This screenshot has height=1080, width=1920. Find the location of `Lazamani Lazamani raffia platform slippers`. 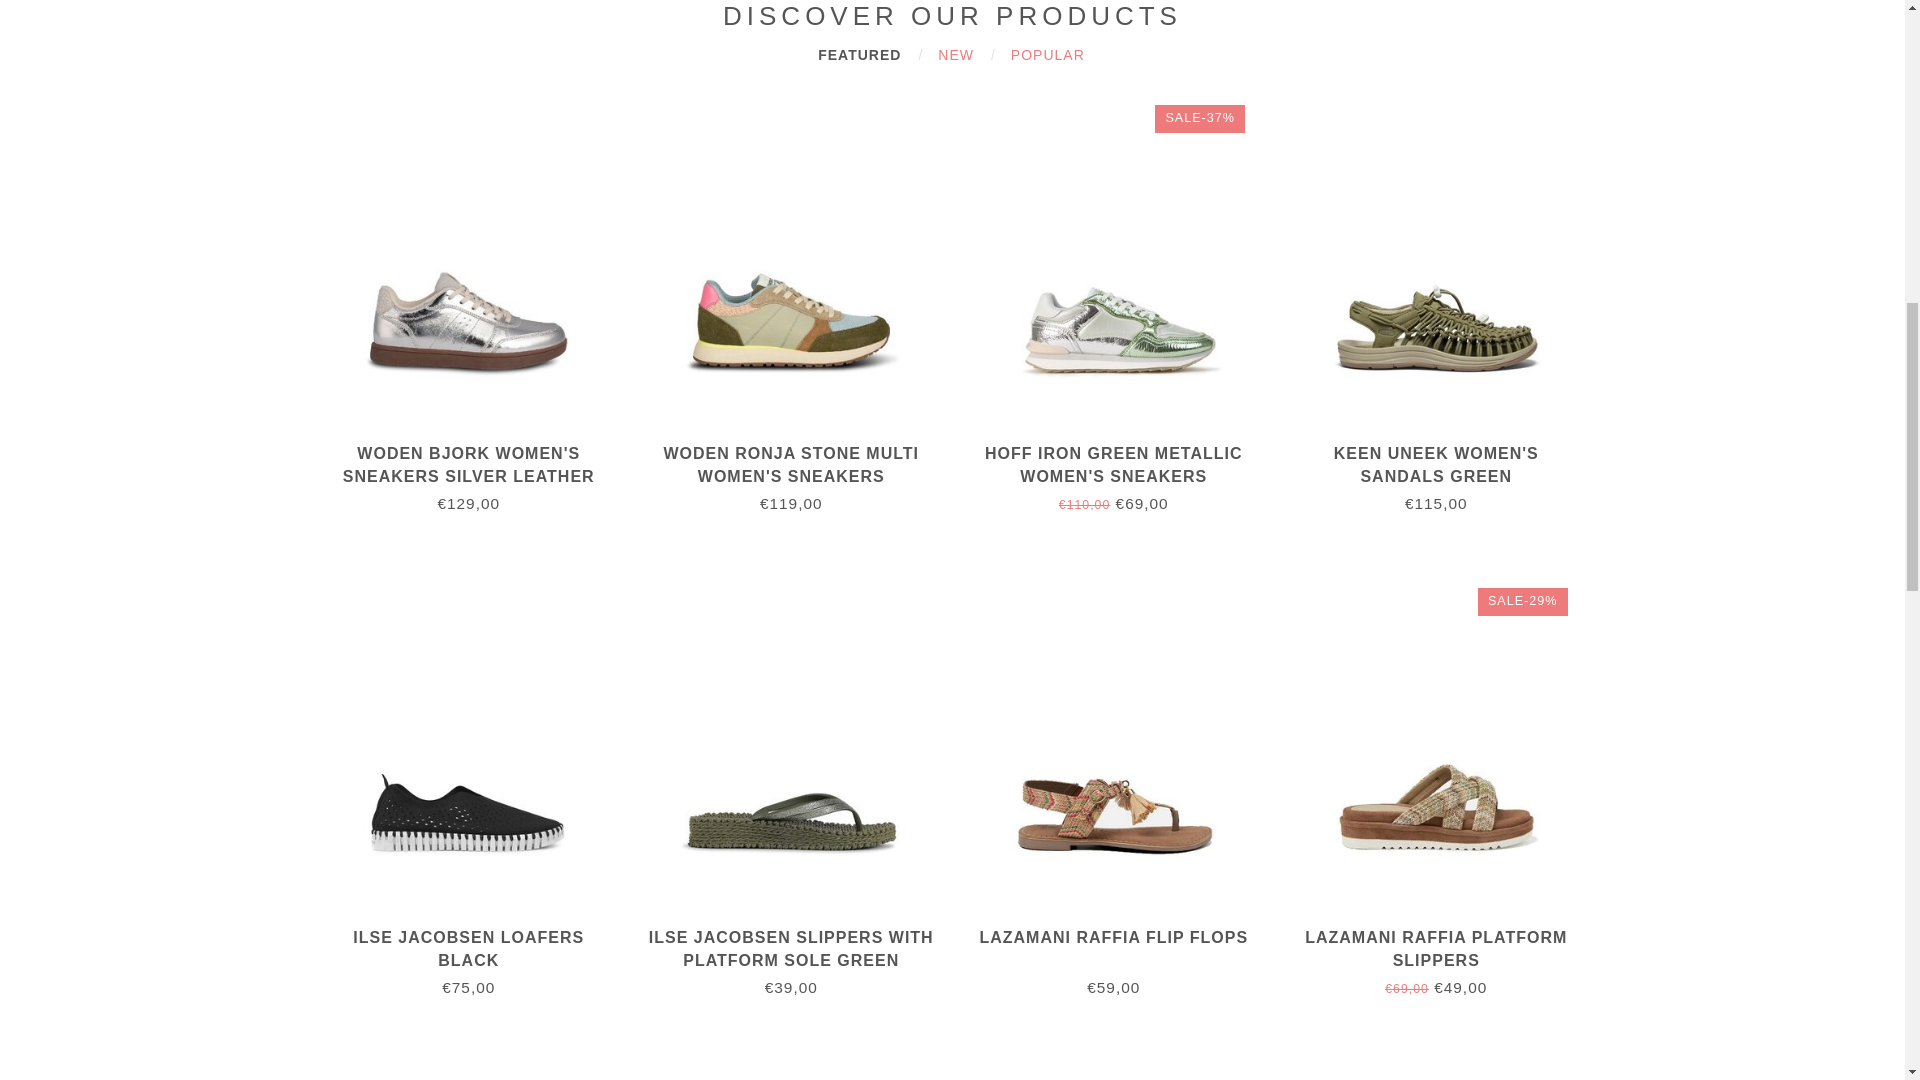

Lazamani Lazamani raffia platform slippers is located at coordinates (1451, 758).